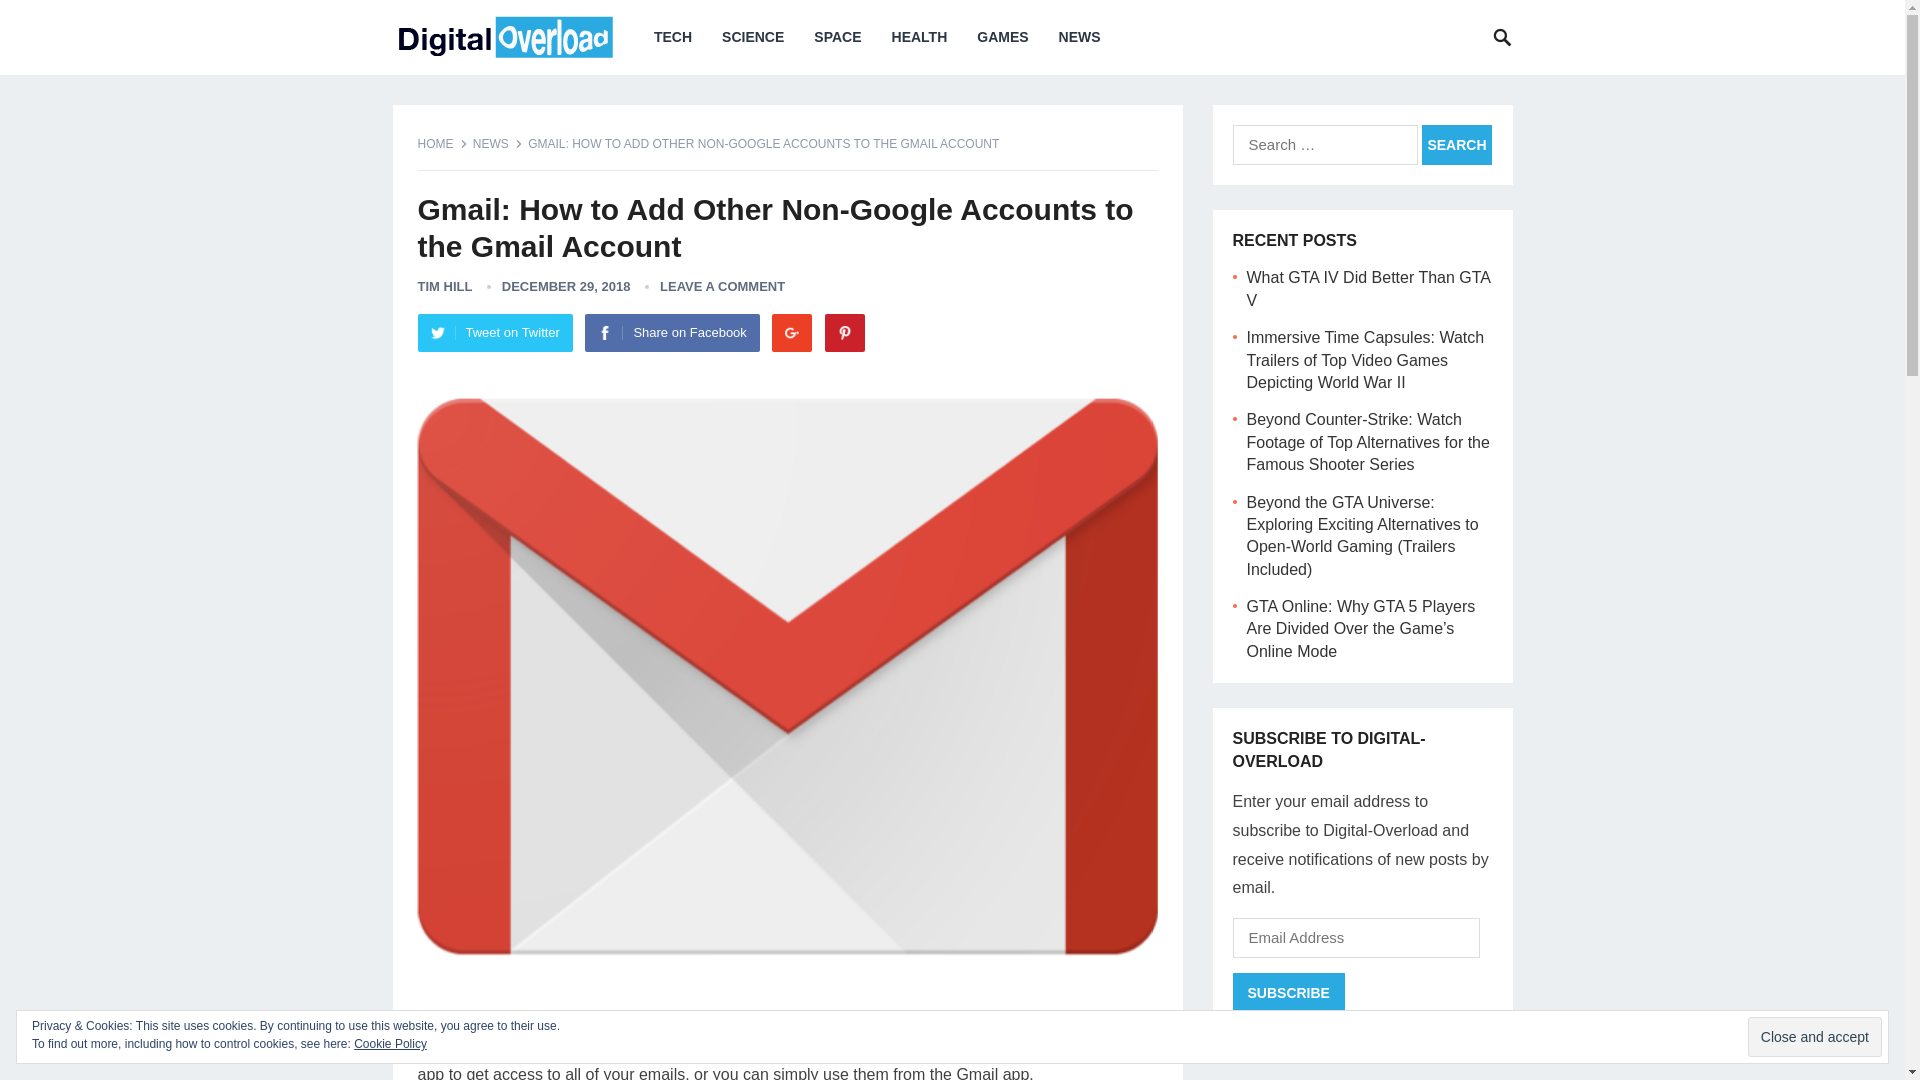 The image size is (1920, 1080). Describe the element at coordinates (445, 286) in the screenshot. I see `Posts by Tim Hill` at that location.